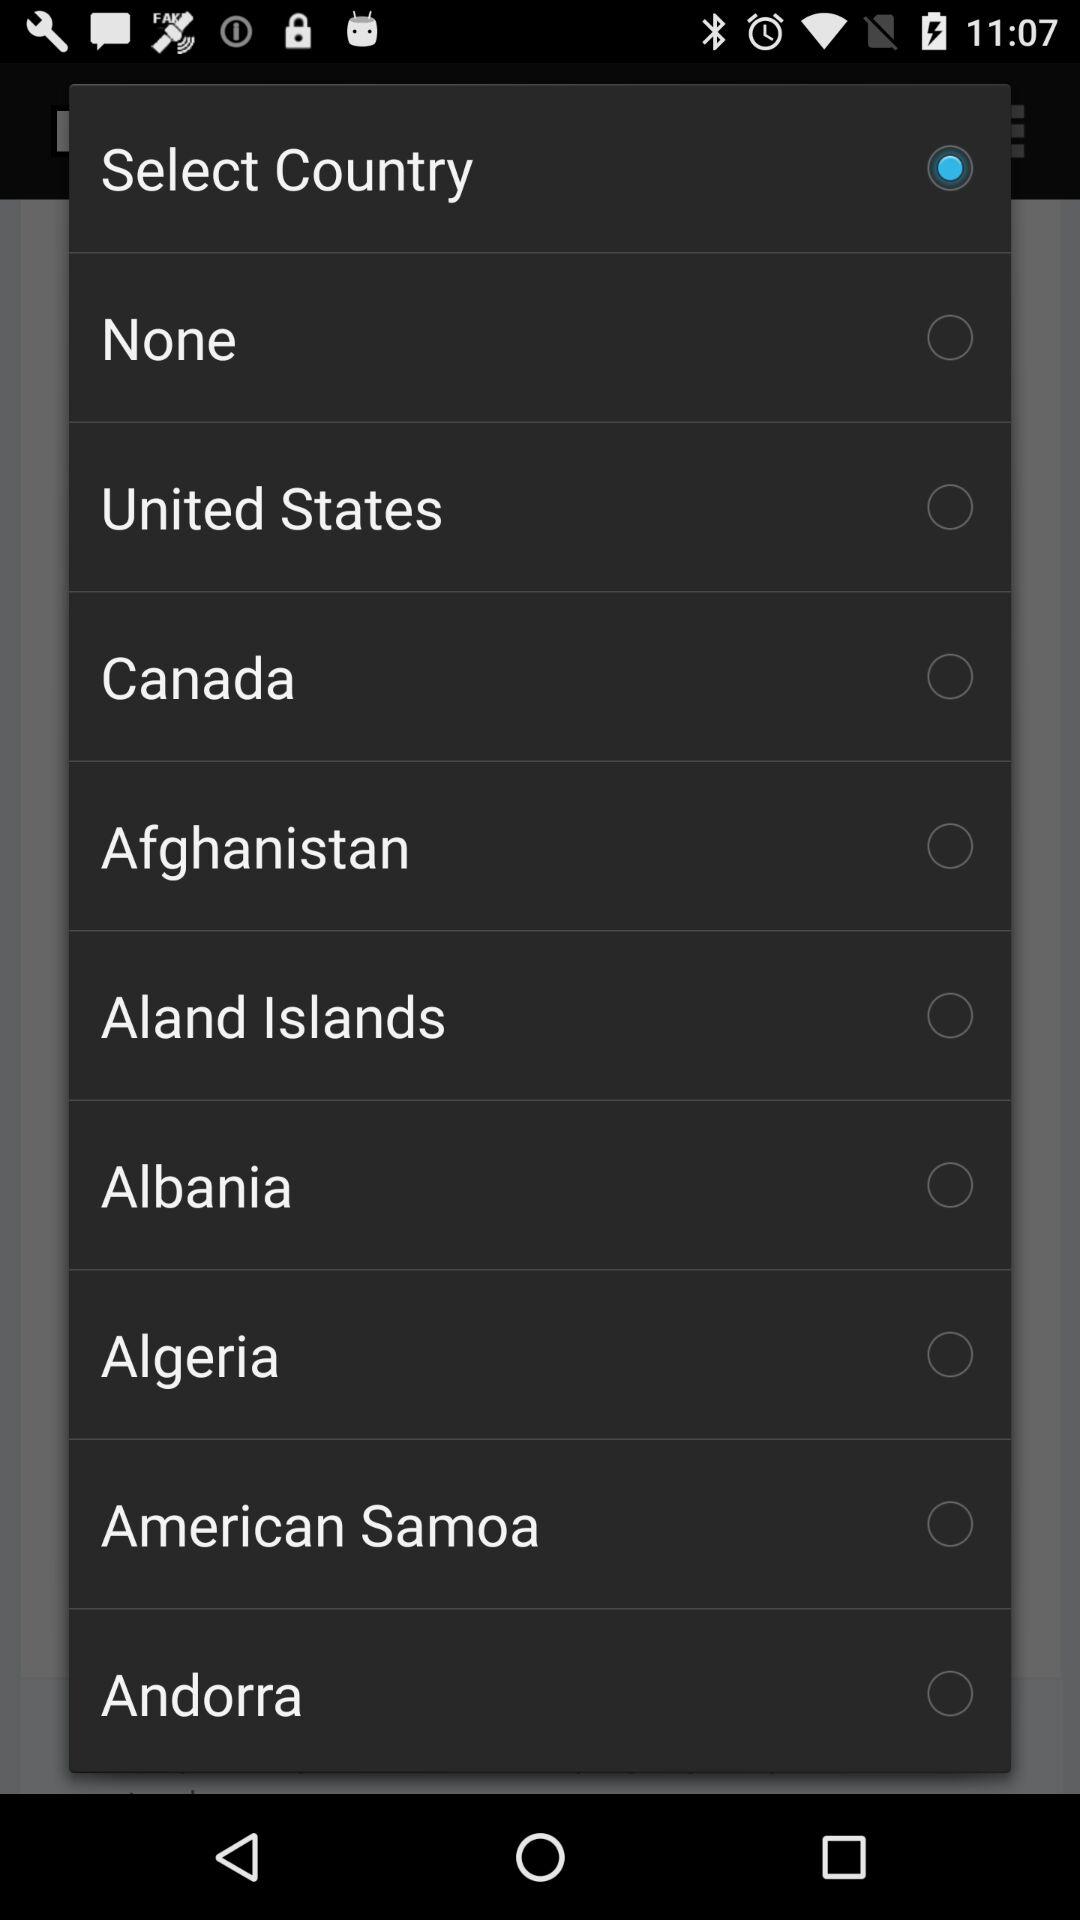  Describe the element at coordinates (540, 1354) in the screenshot. I see `scroll to algeria` at that location.